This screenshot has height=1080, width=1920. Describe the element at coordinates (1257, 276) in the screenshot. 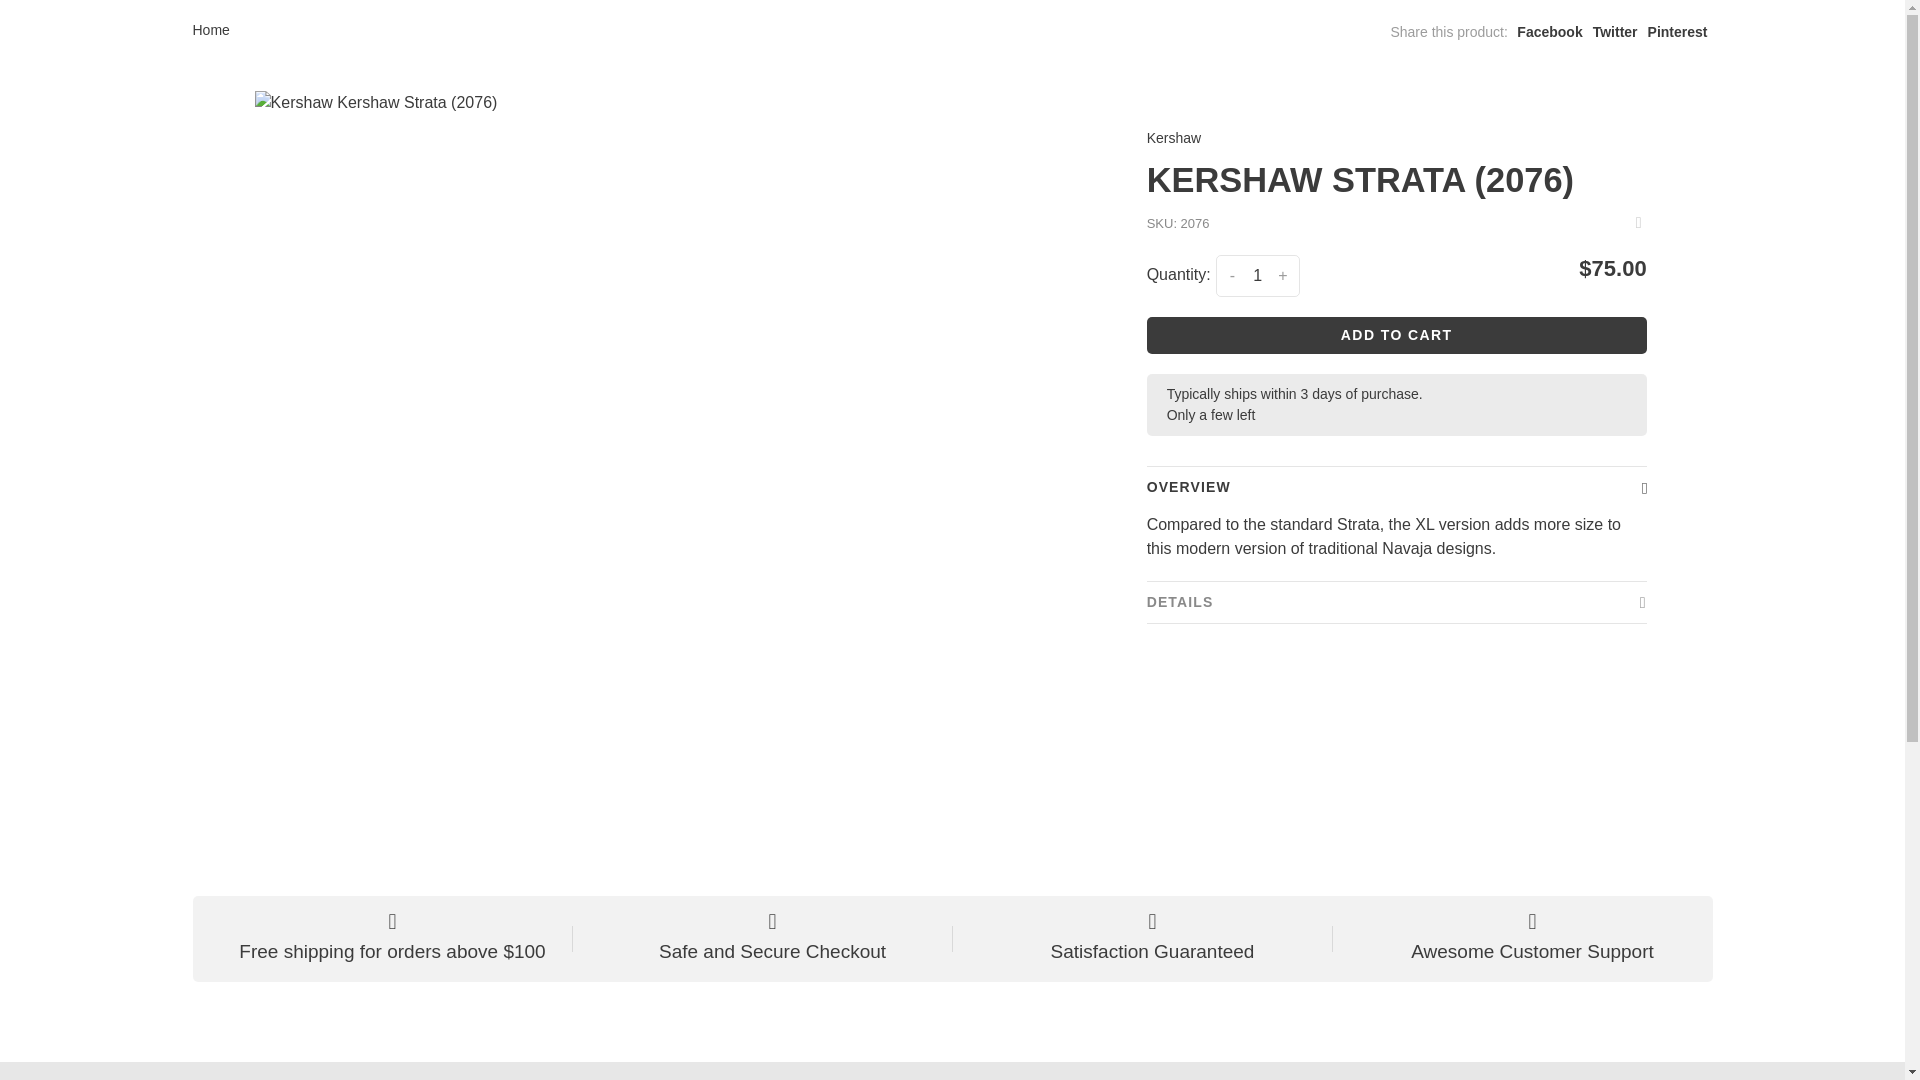

I see `1` at that location.